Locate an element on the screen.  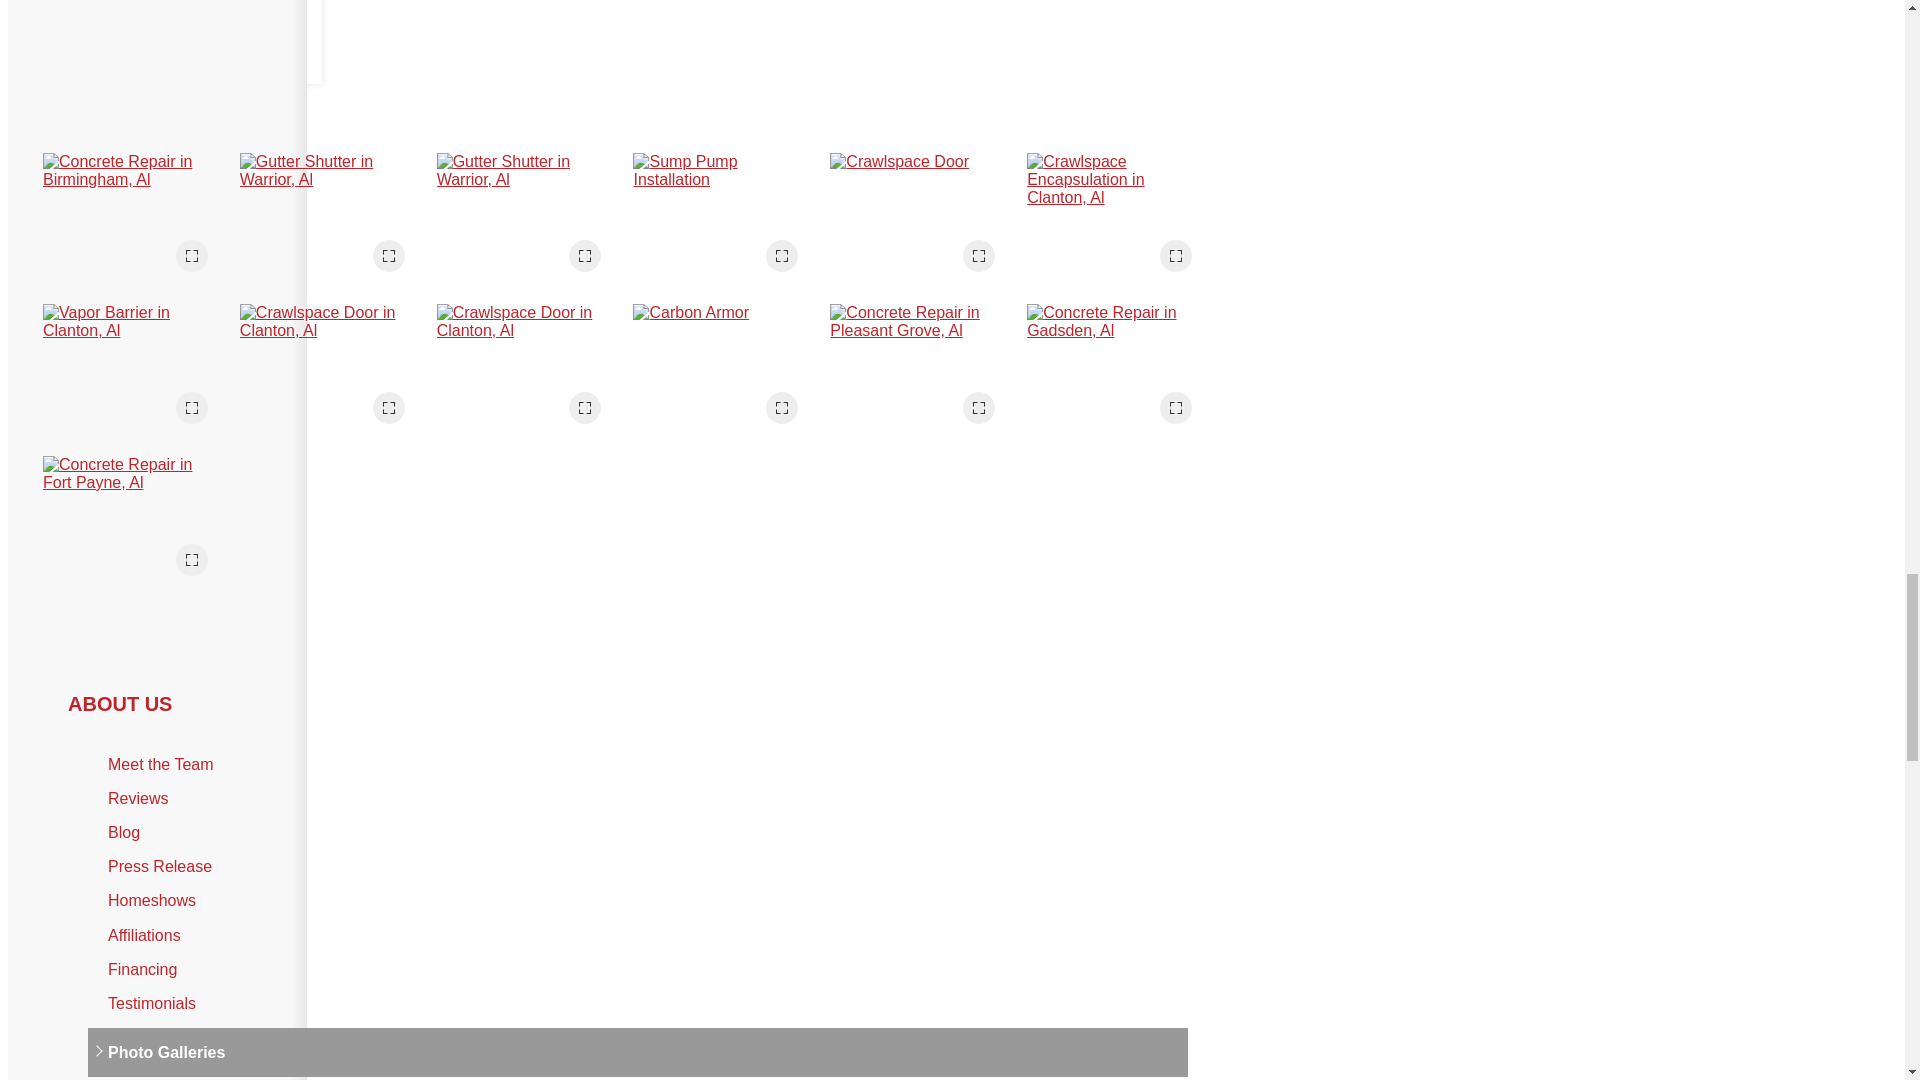
Crawlspace Encapsulation in Clanton, Al is located at coordinates (1117, 221).